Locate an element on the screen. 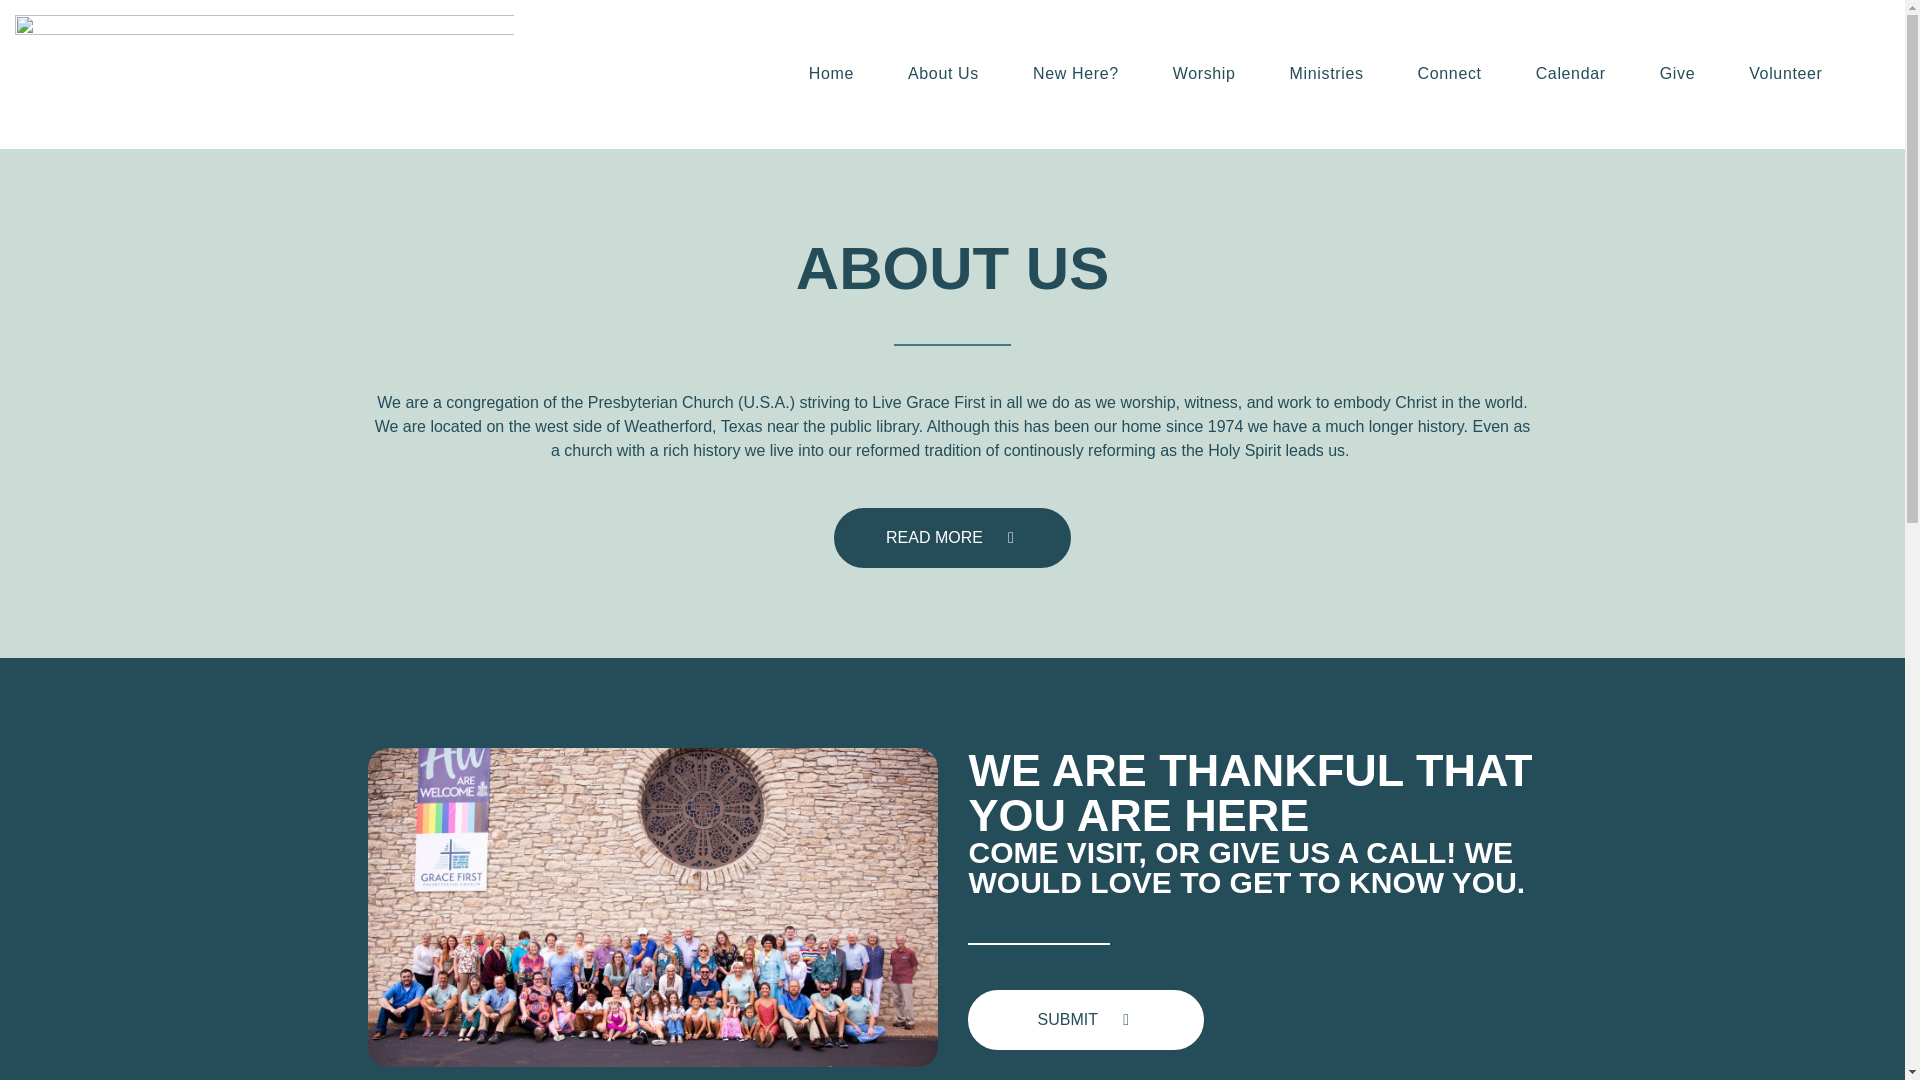 Image resolution: width=1920 pixels, height=1080 pixels. Home is located at coordinates (831, 74).